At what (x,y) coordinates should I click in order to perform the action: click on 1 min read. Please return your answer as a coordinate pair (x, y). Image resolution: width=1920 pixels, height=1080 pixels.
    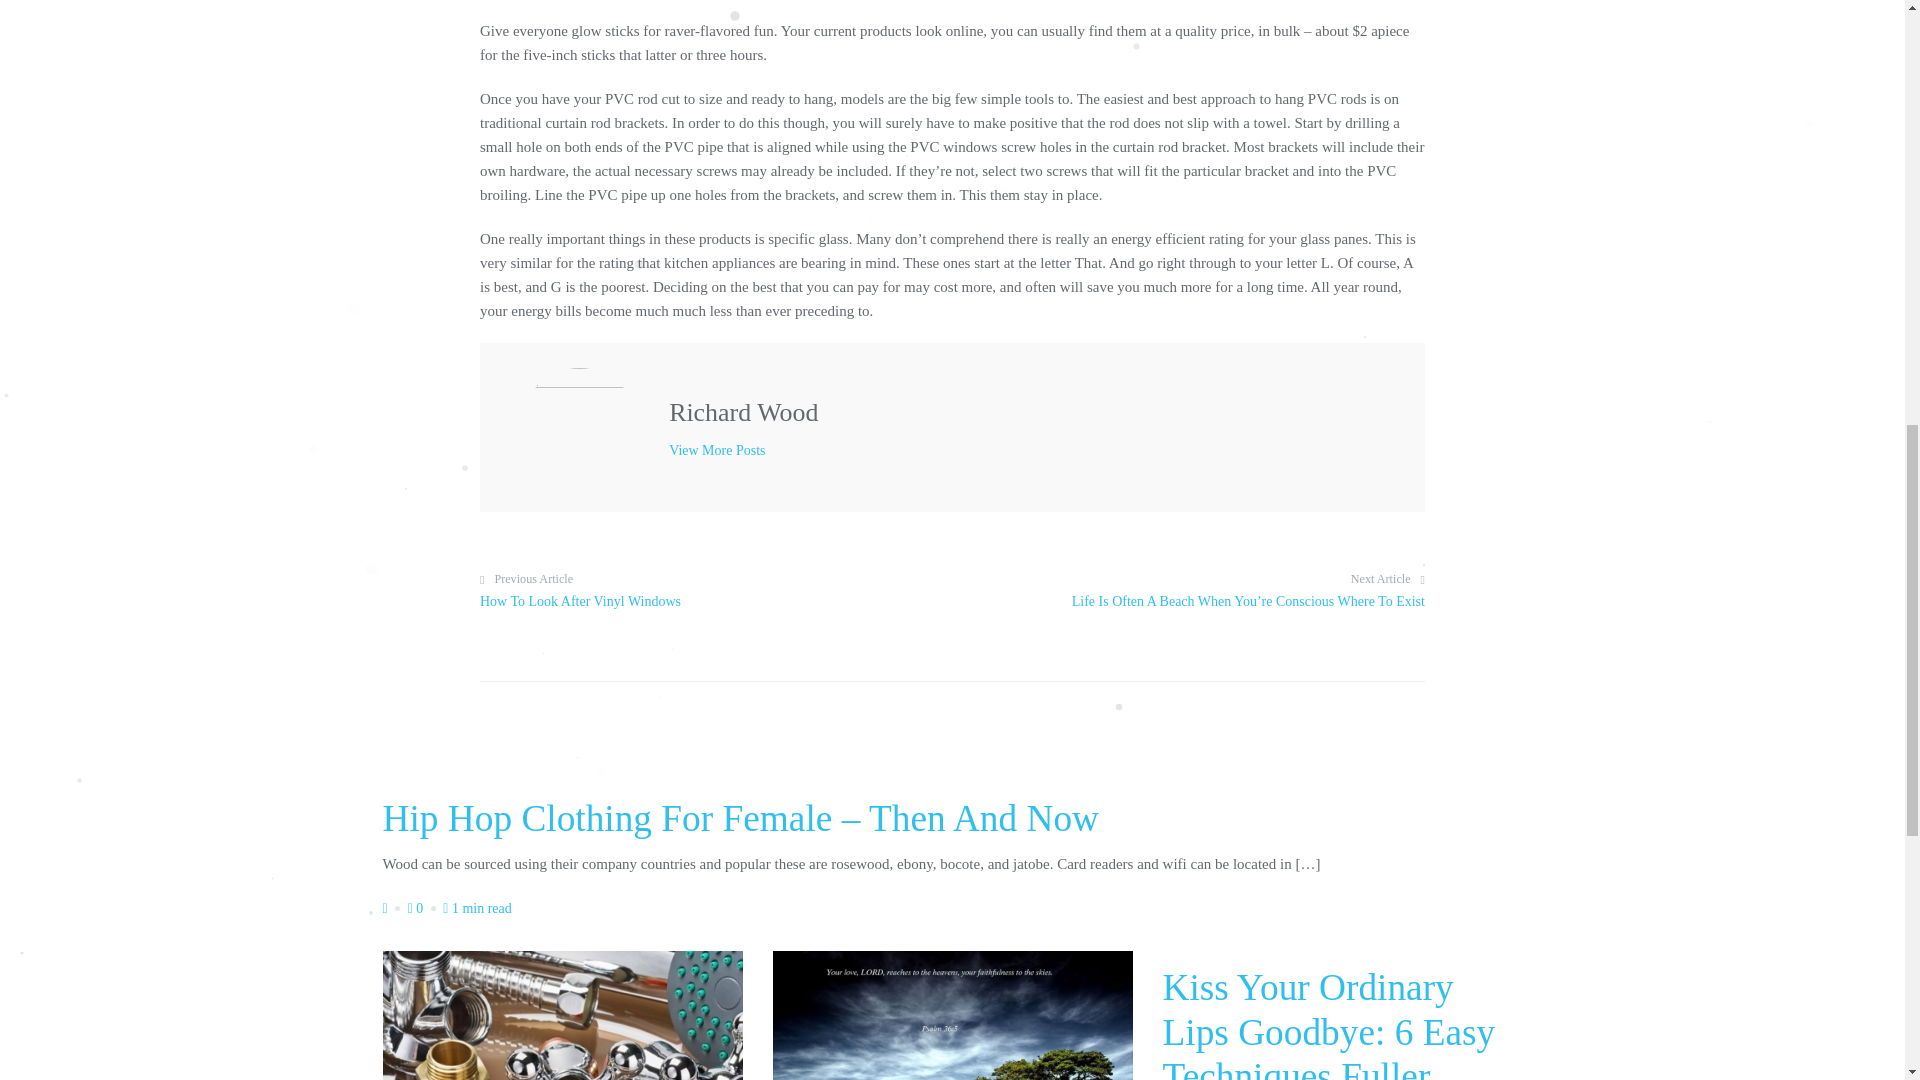
    Looking at the image, I should click on (706, 592).